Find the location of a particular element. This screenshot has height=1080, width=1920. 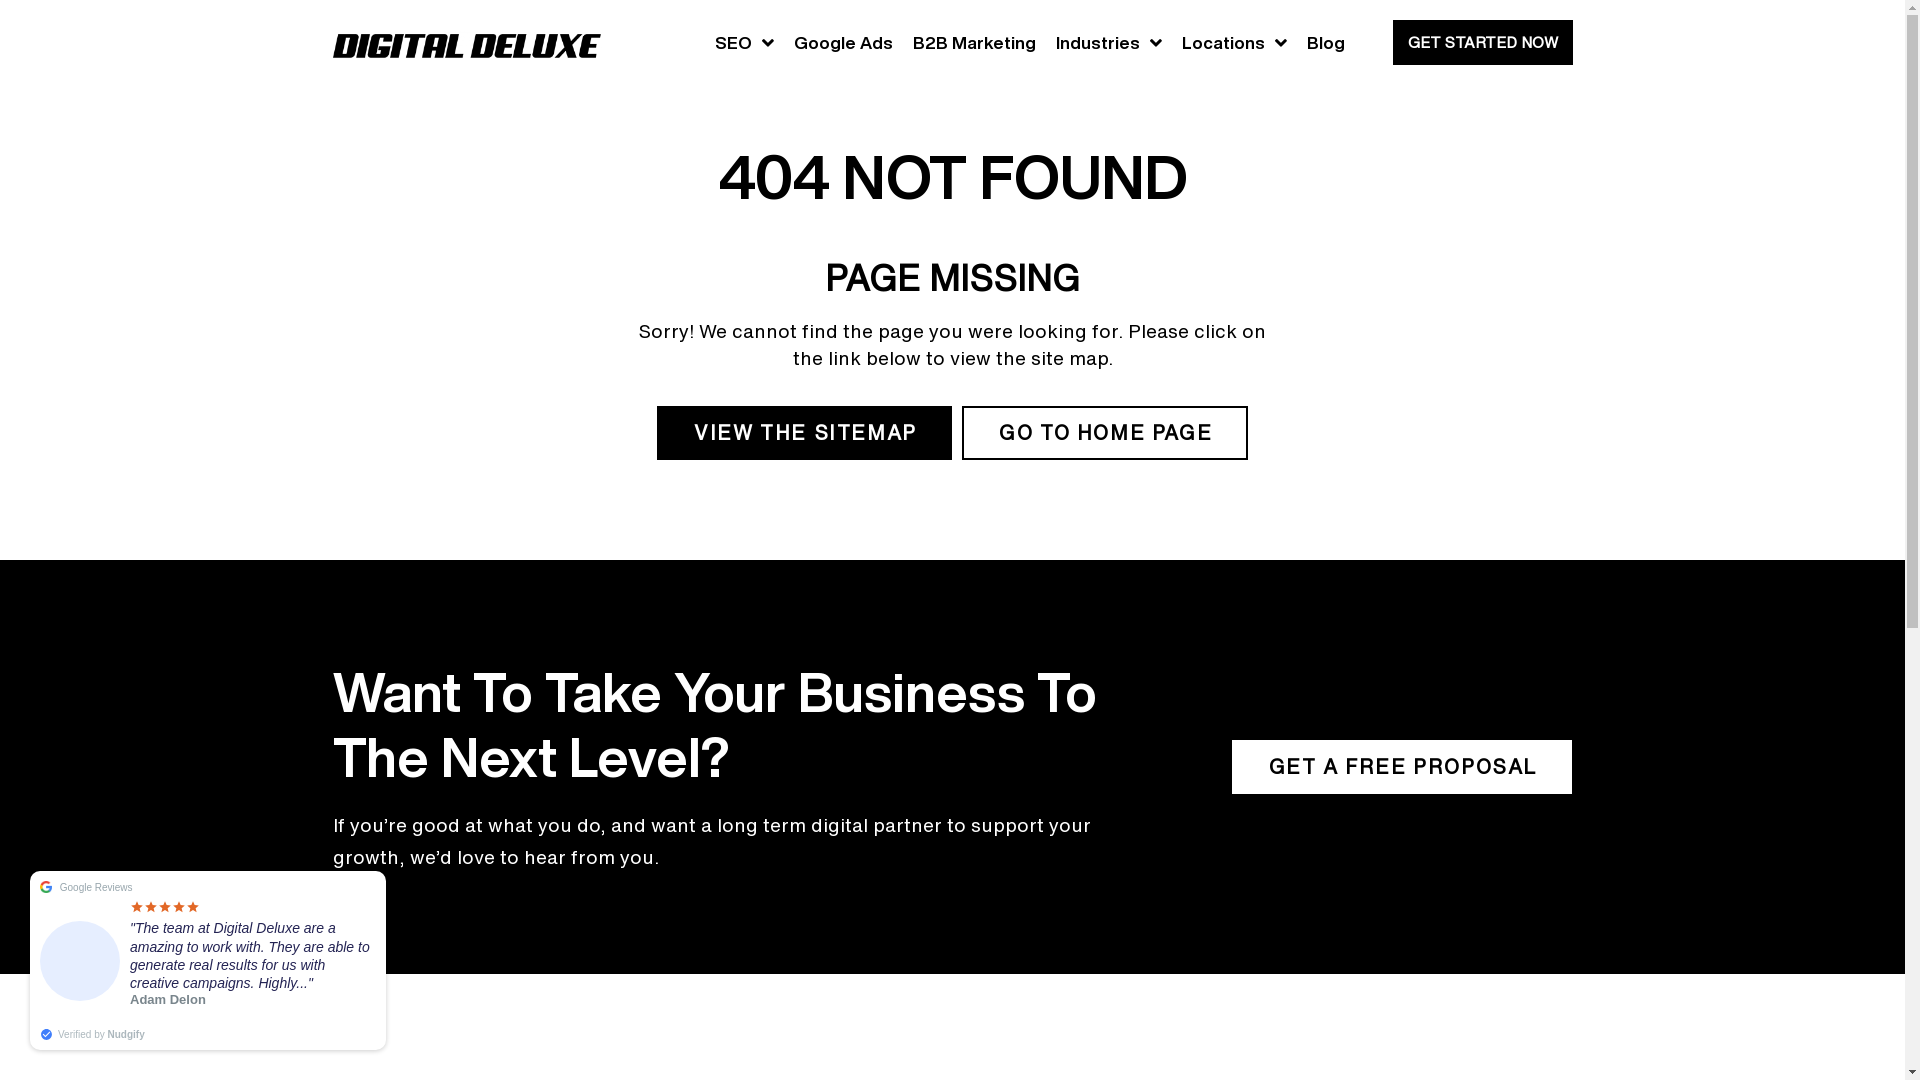

SEO is located at coordinates (744, 42).